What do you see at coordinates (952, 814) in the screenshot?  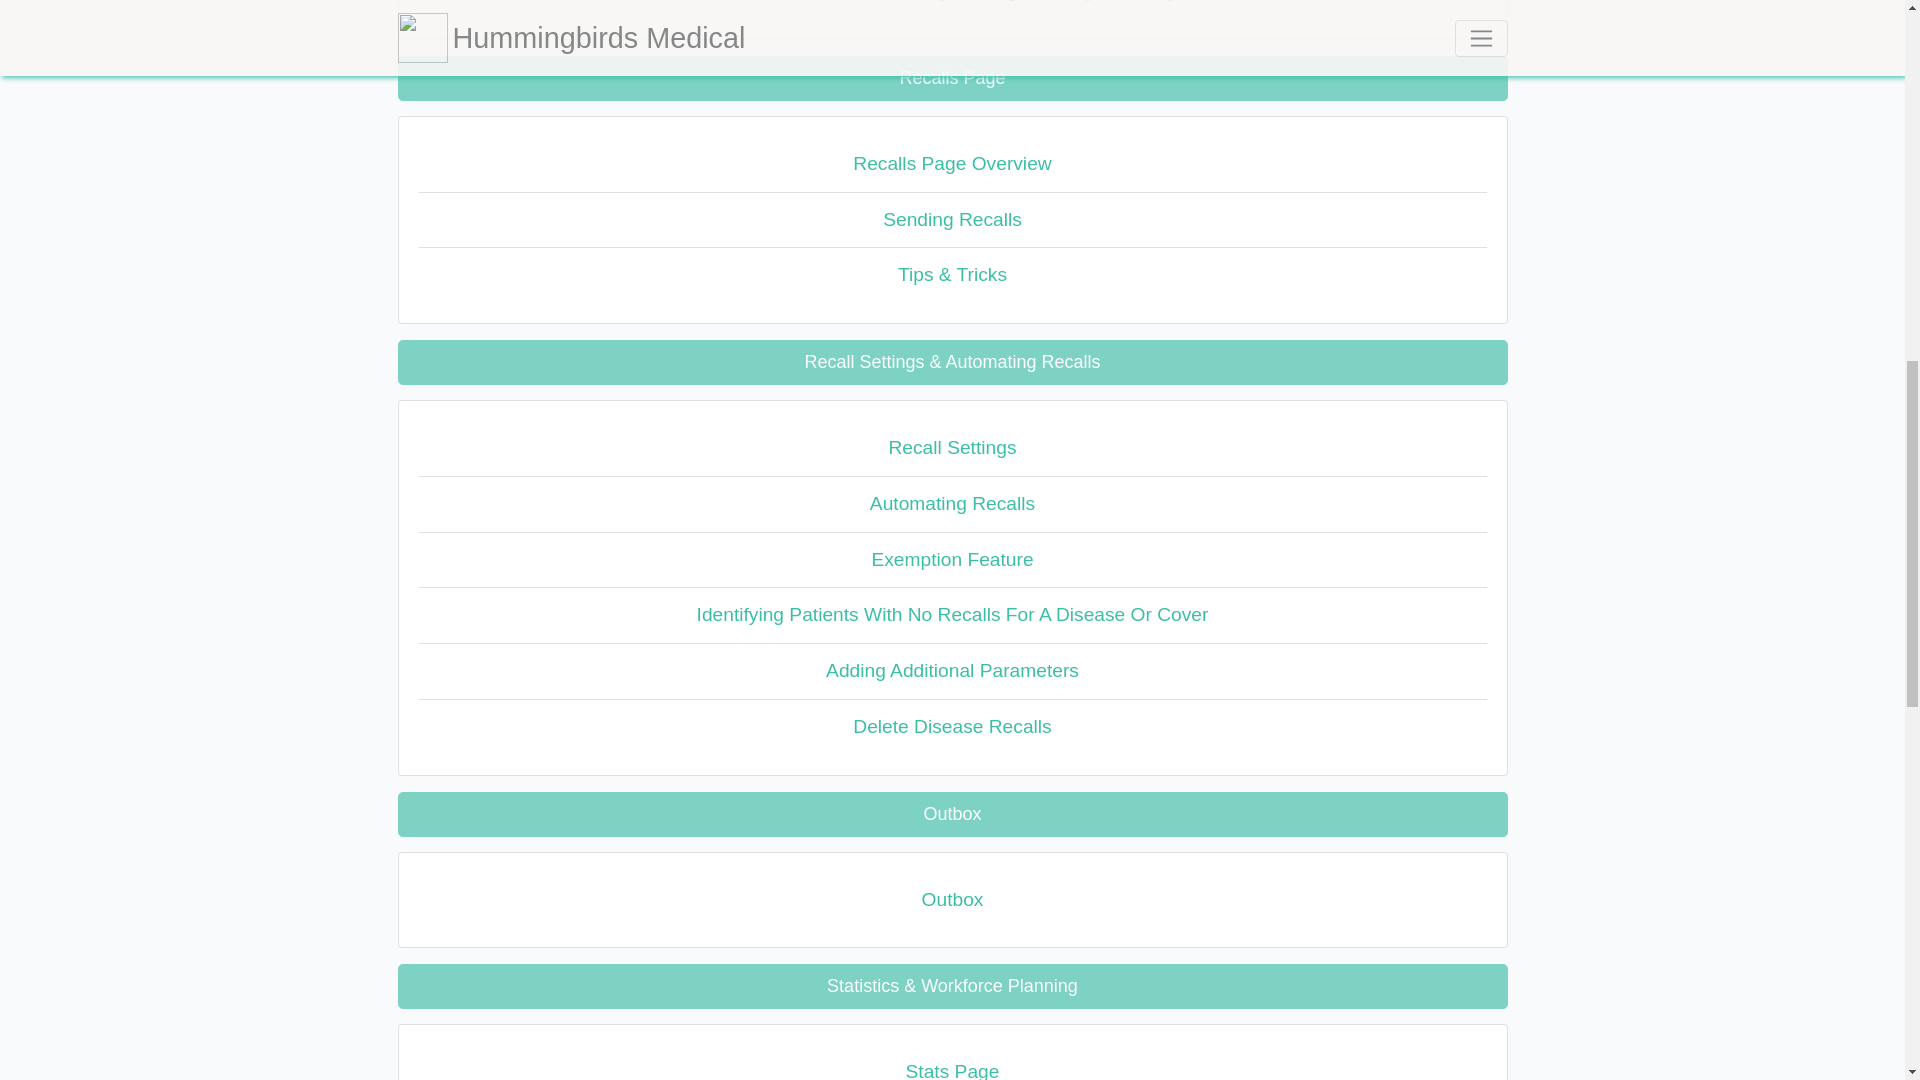 I see `Outbox` at bounding box center [952, 814].